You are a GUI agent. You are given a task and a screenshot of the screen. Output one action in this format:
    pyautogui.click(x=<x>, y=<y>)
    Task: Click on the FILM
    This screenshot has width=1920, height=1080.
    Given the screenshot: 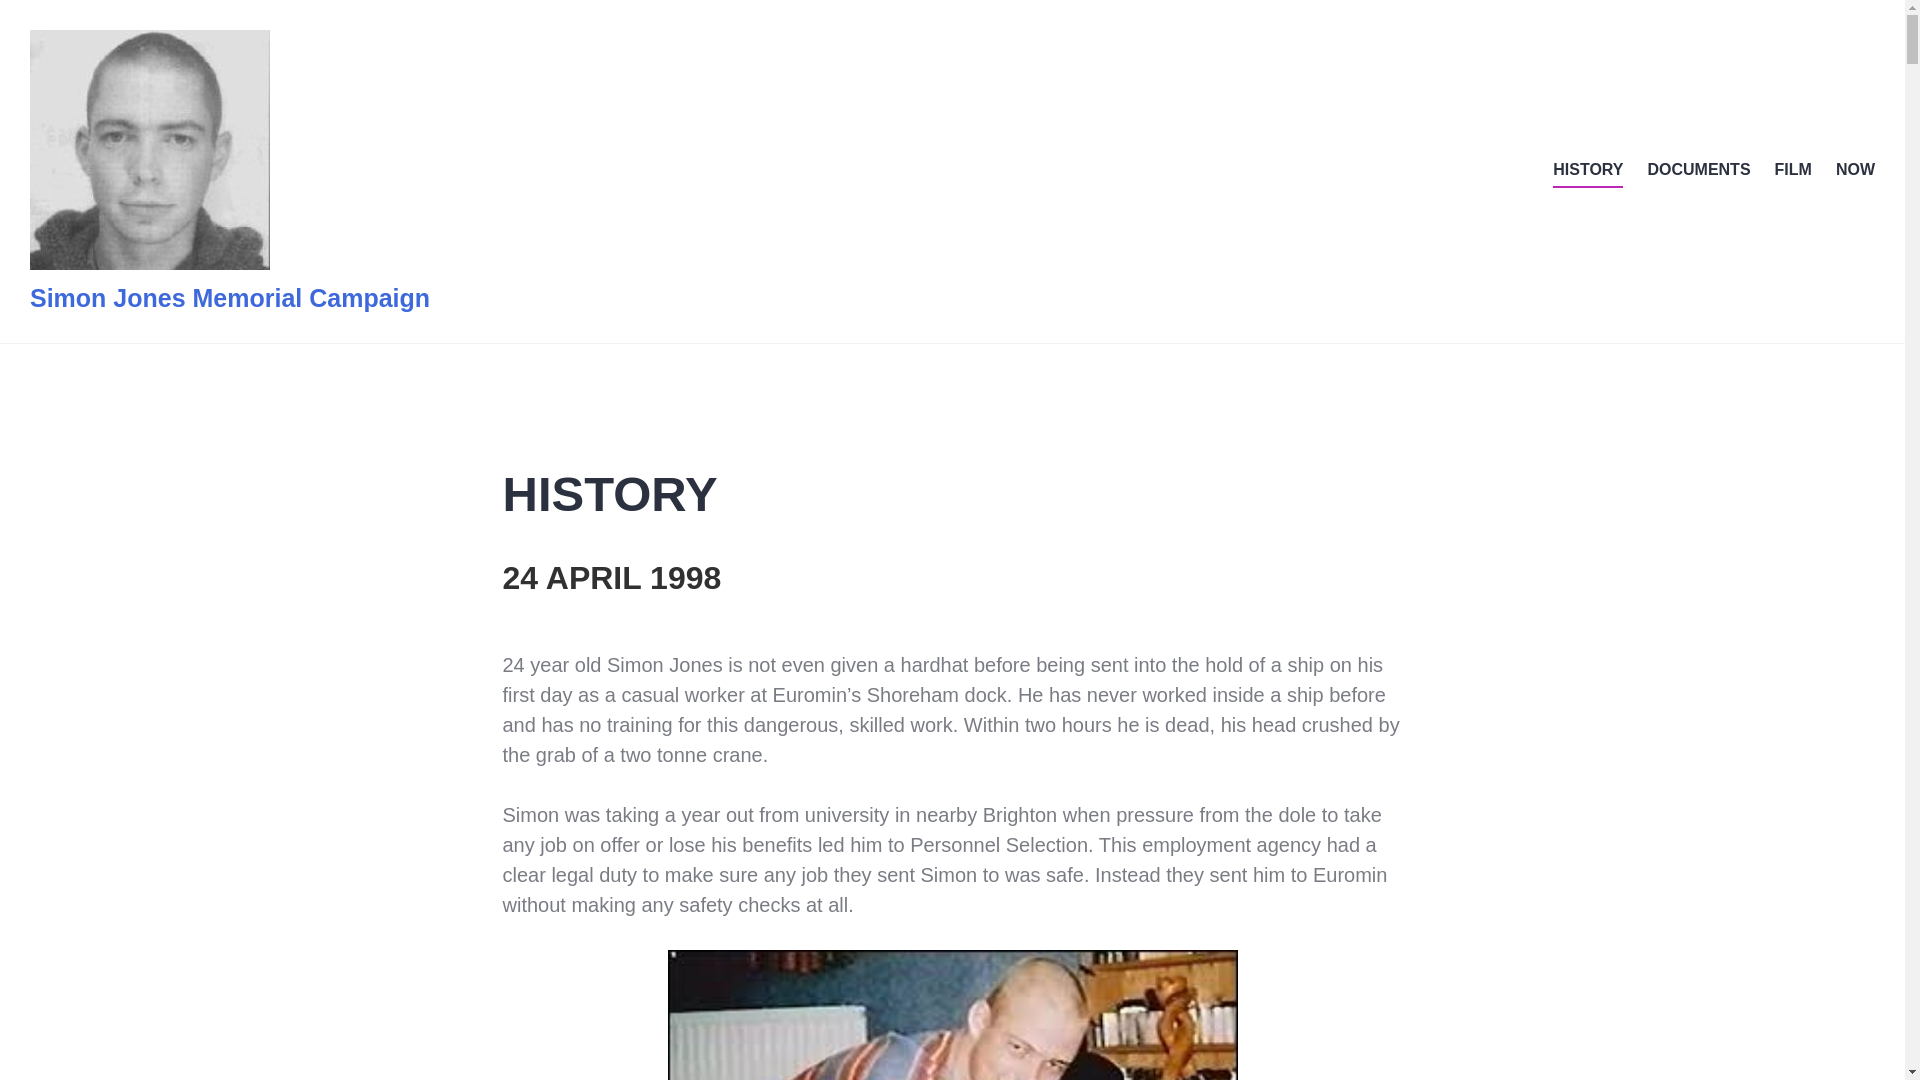 What is the action you would take?
    pyautogui.click(x=1793, y=170)
    